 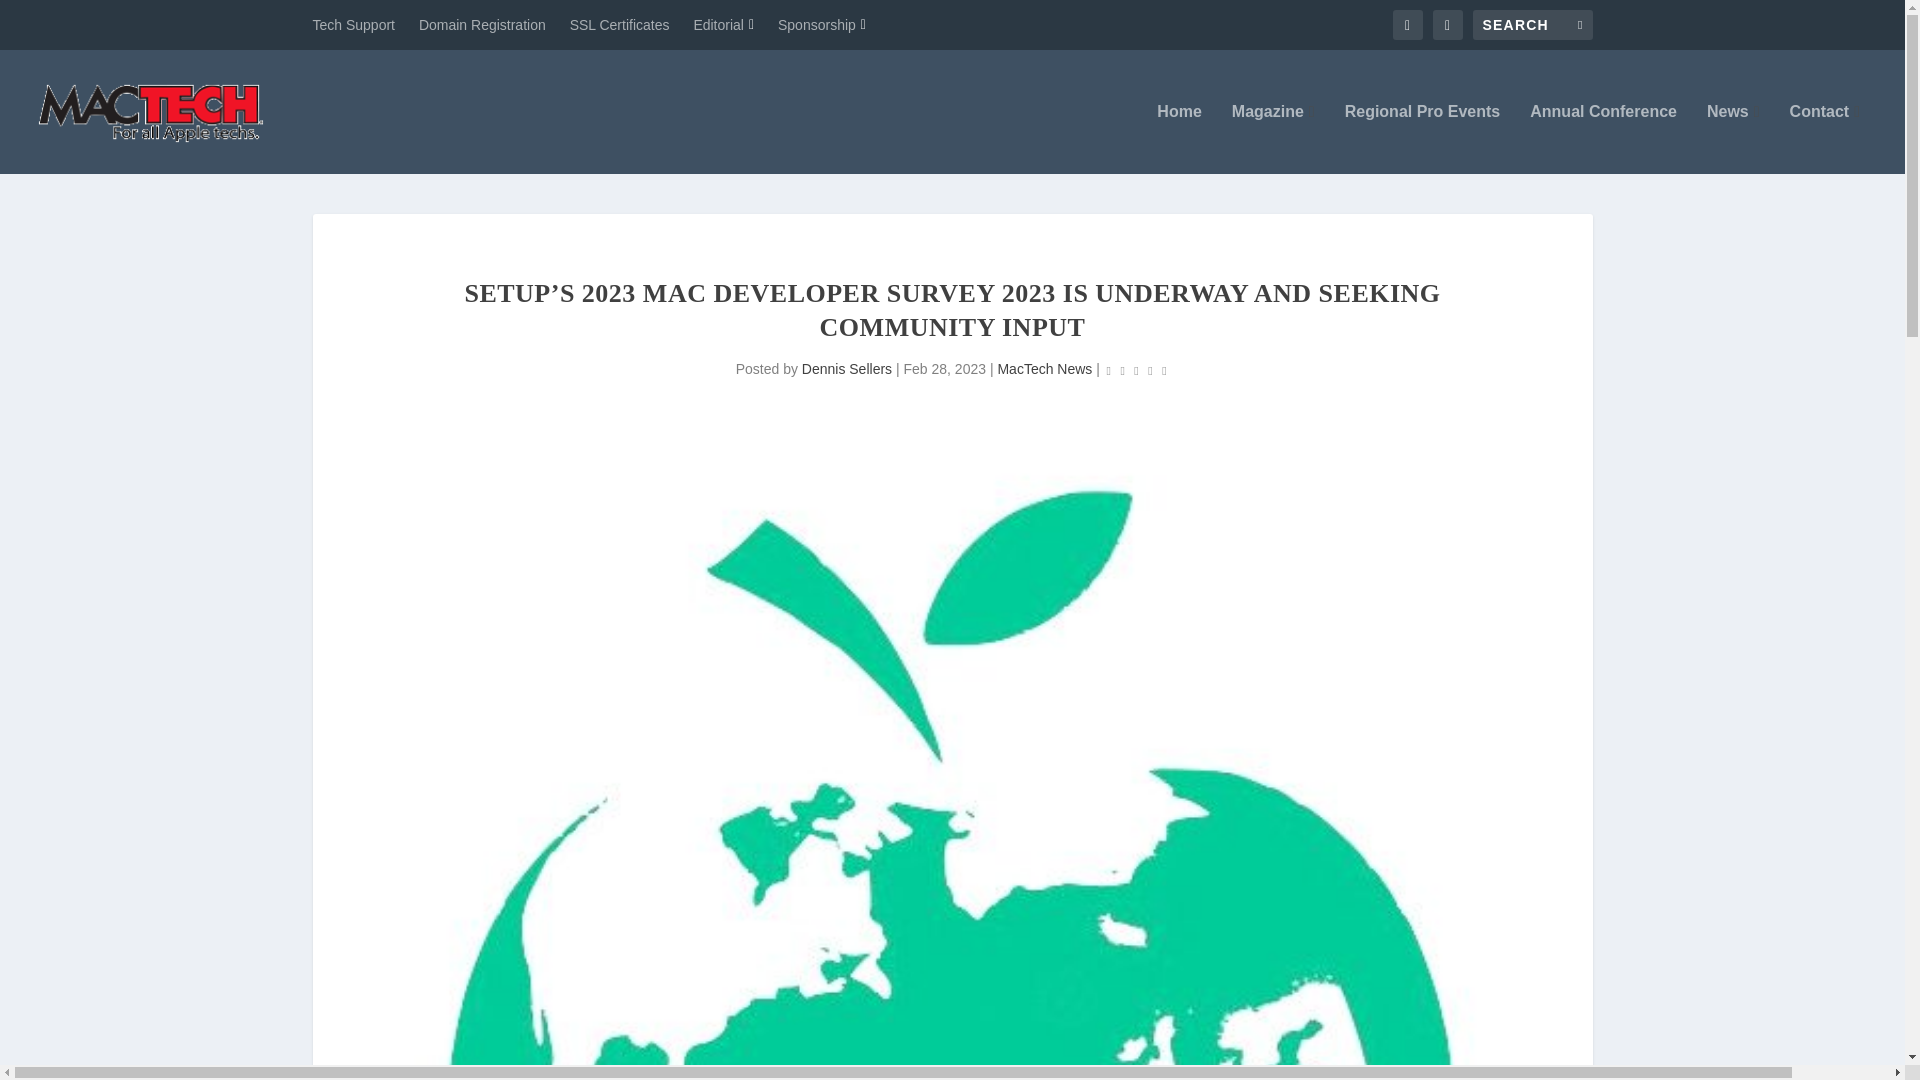 What do you see at coordinates (482, 24) in the screenshot?
I see `Domain Registration` at bounding box center [482, 24].